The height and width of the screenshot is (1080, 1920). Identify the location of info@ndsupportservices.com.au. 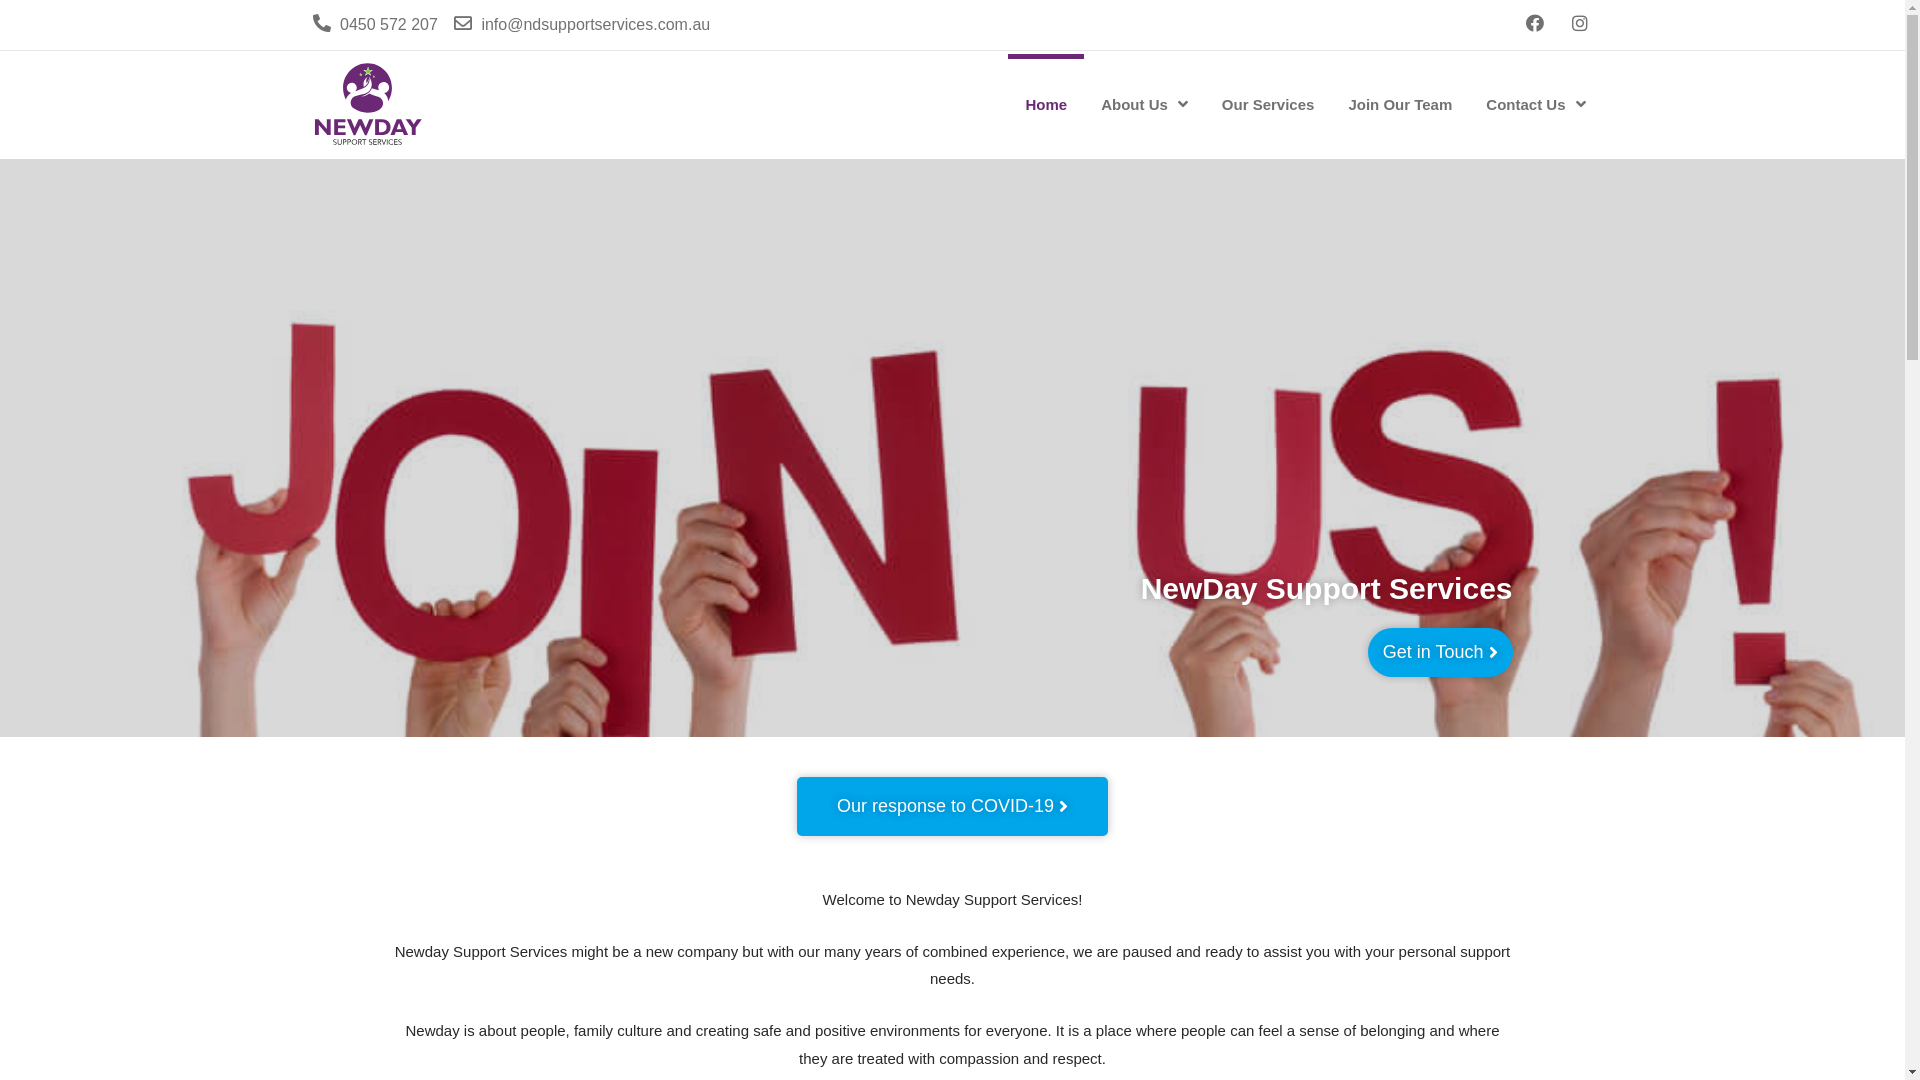
(582, 25).